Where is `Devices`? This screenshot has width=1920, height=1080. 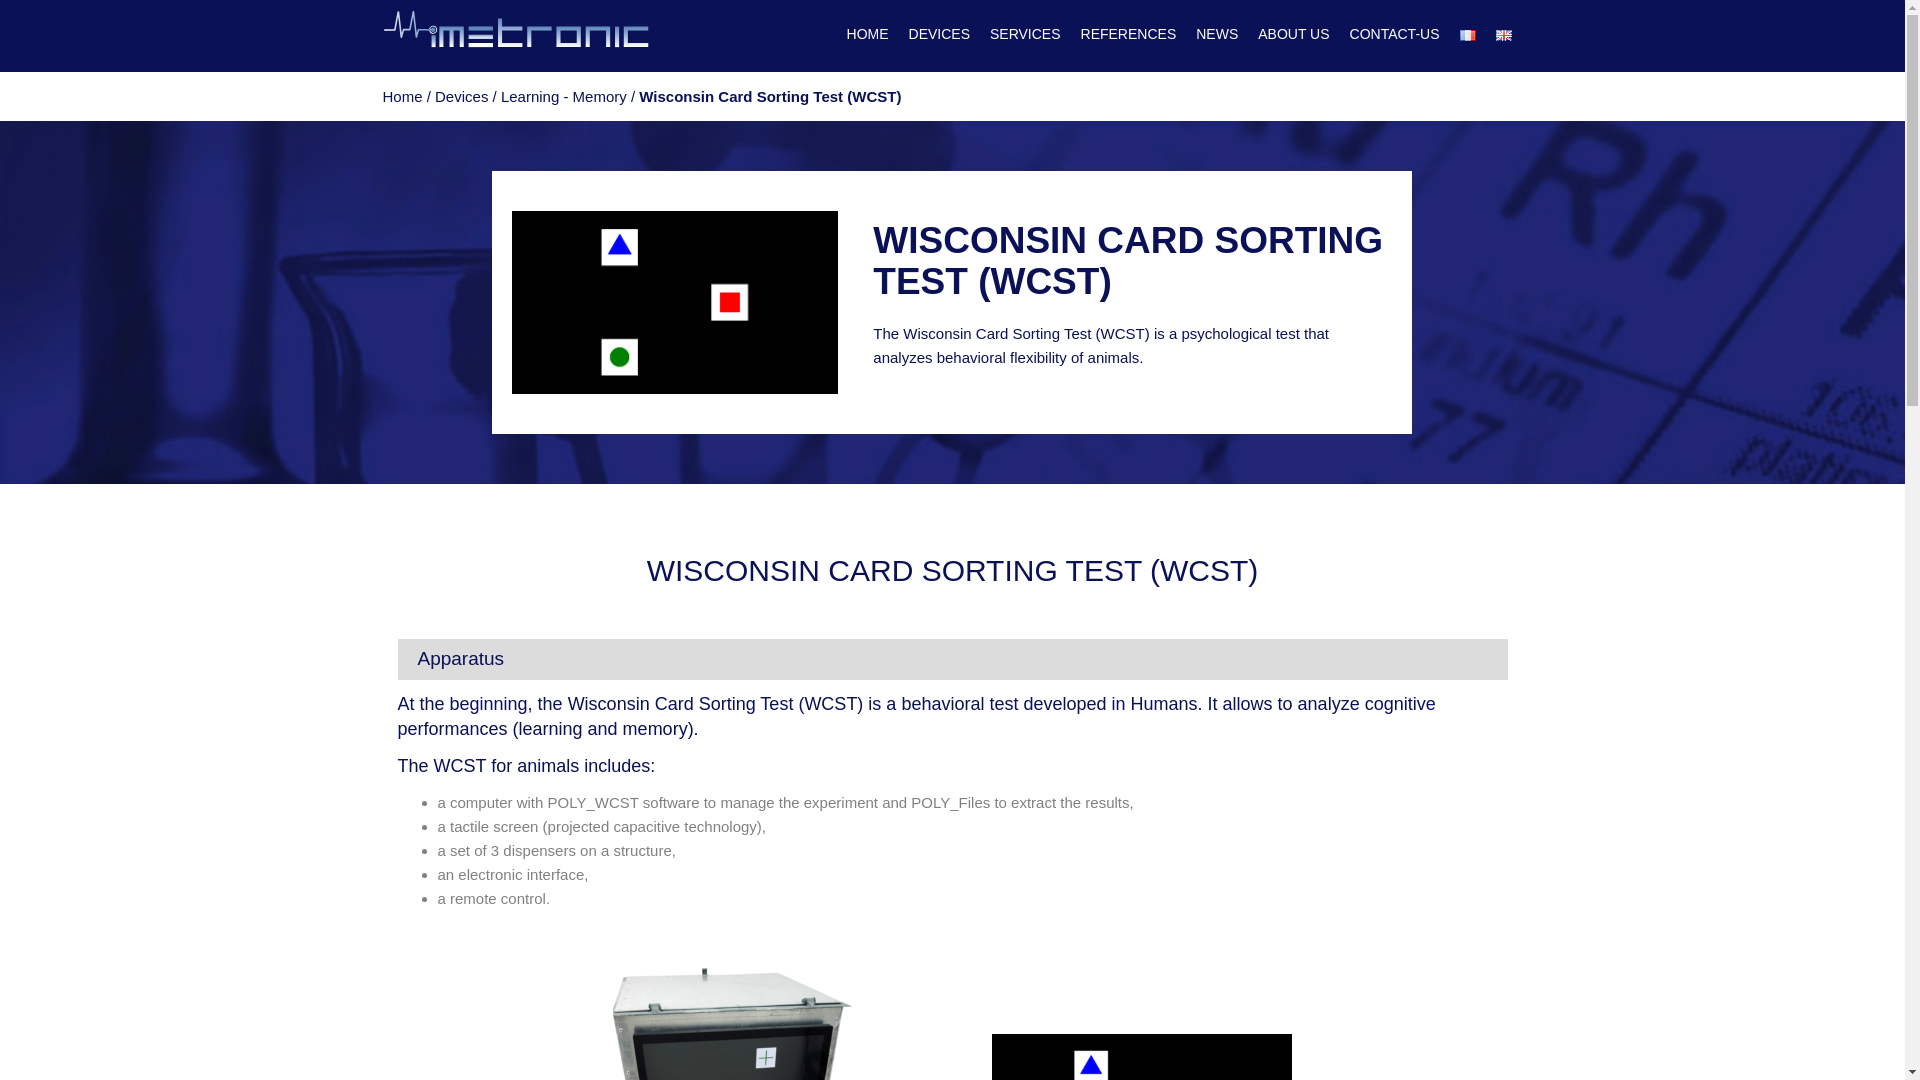
Devices is located at coordinates (461, 96).